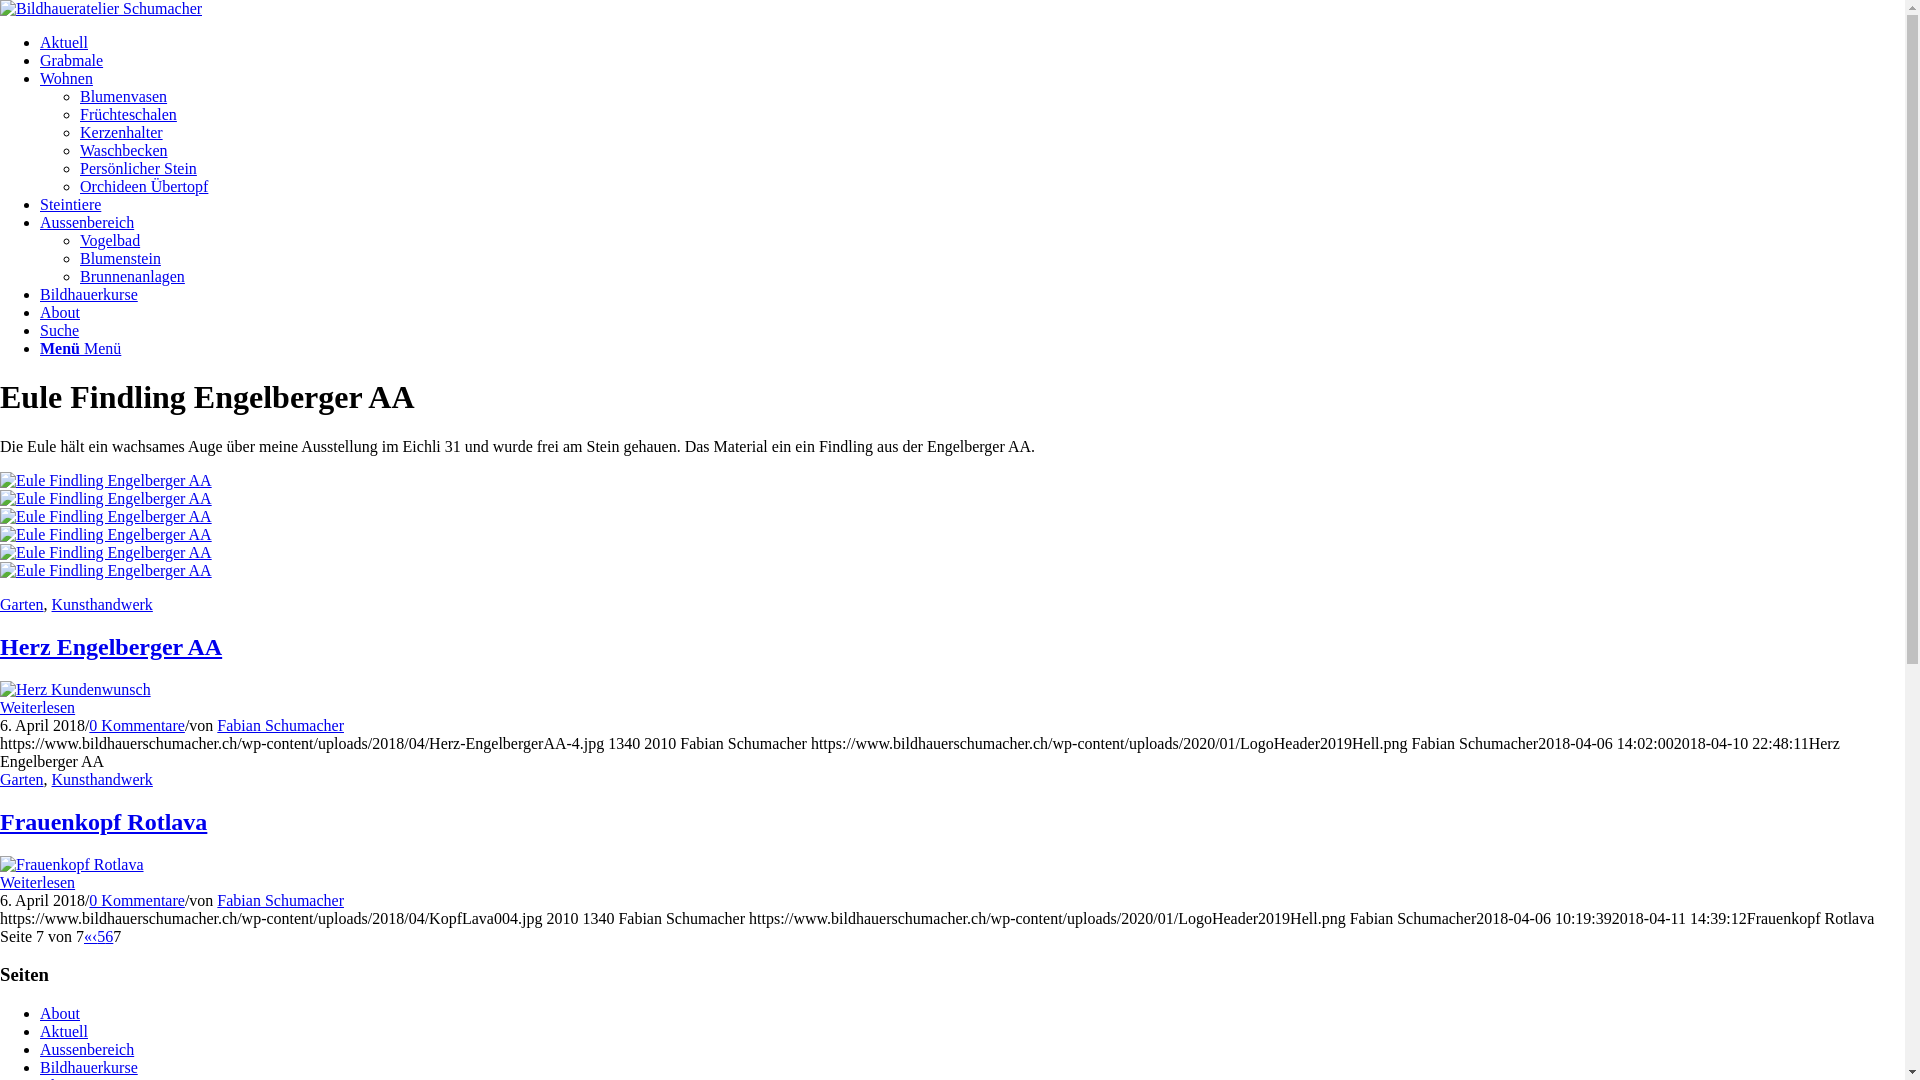  I want to click on Eule004, so click(106, 571).